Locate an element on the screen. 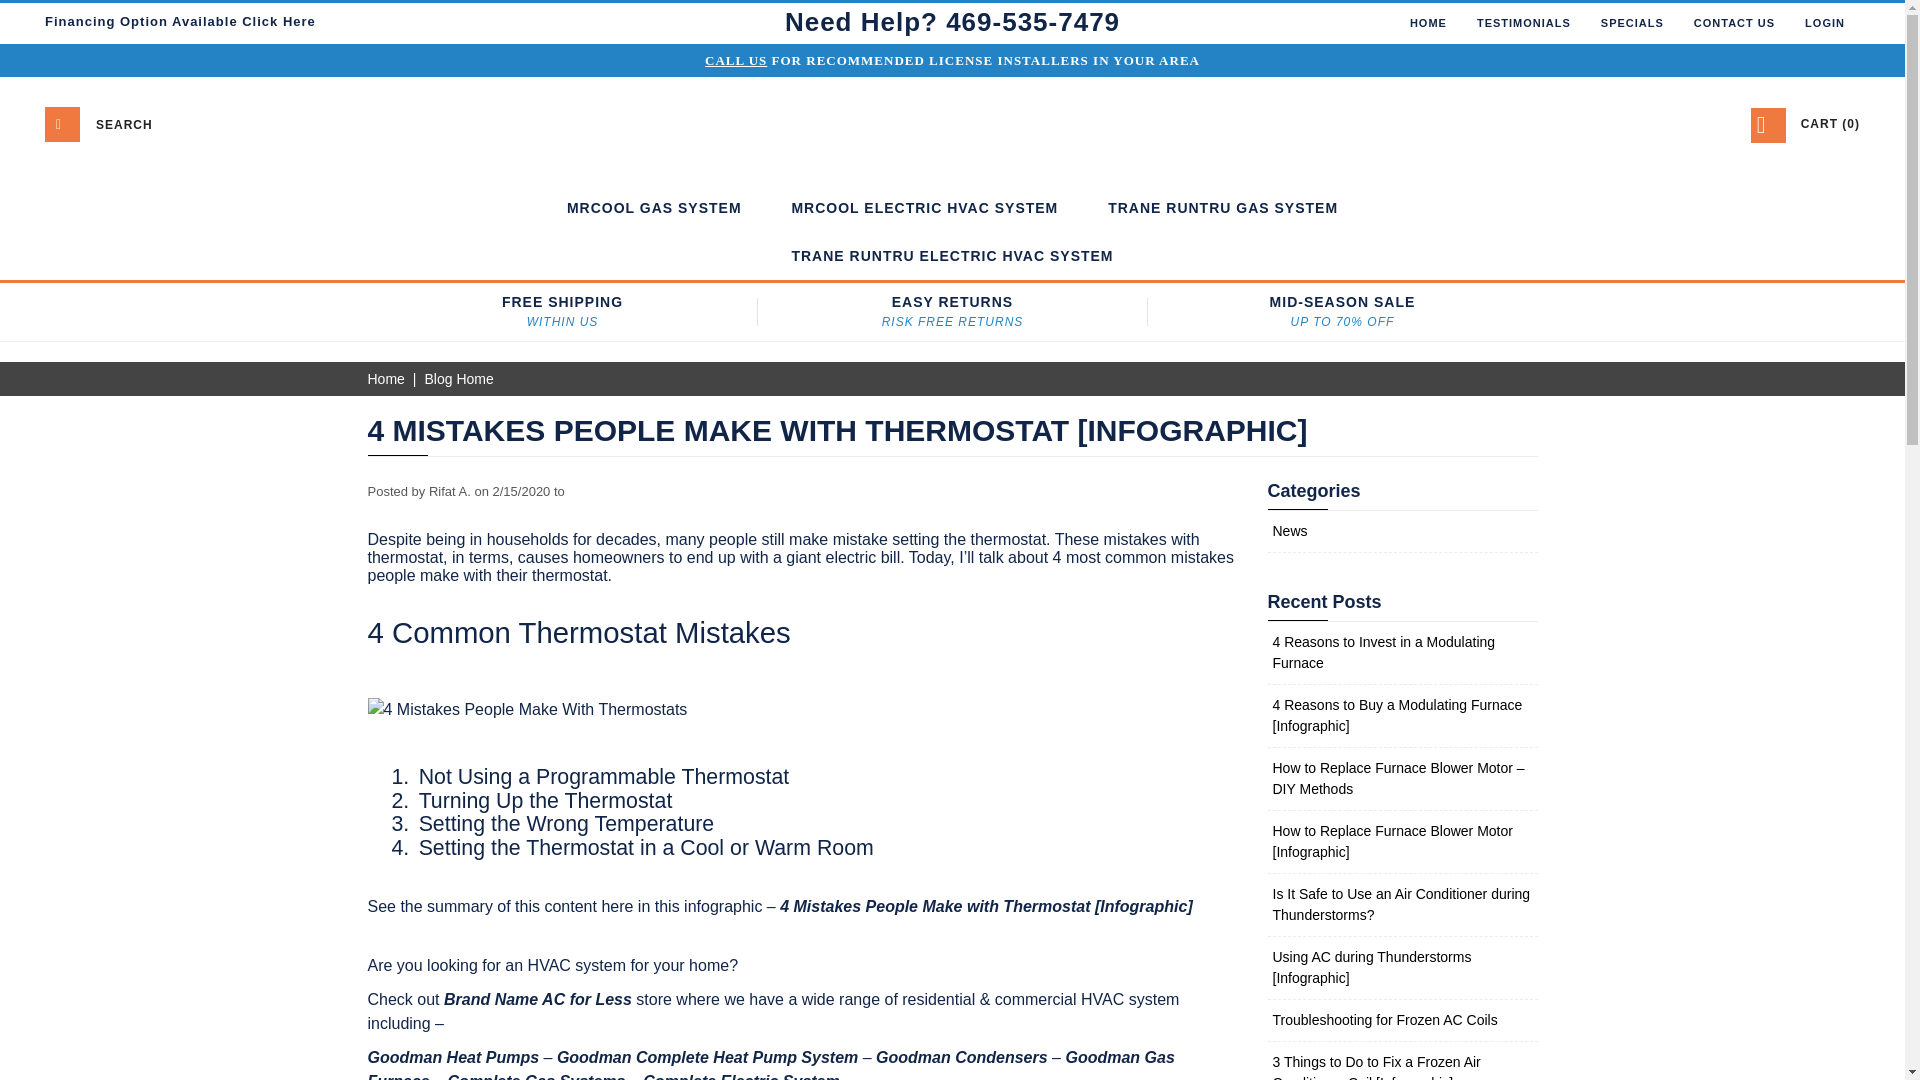  TRANE RUNTRU GAS SYSTEM is located at coordinates (1222, 208).